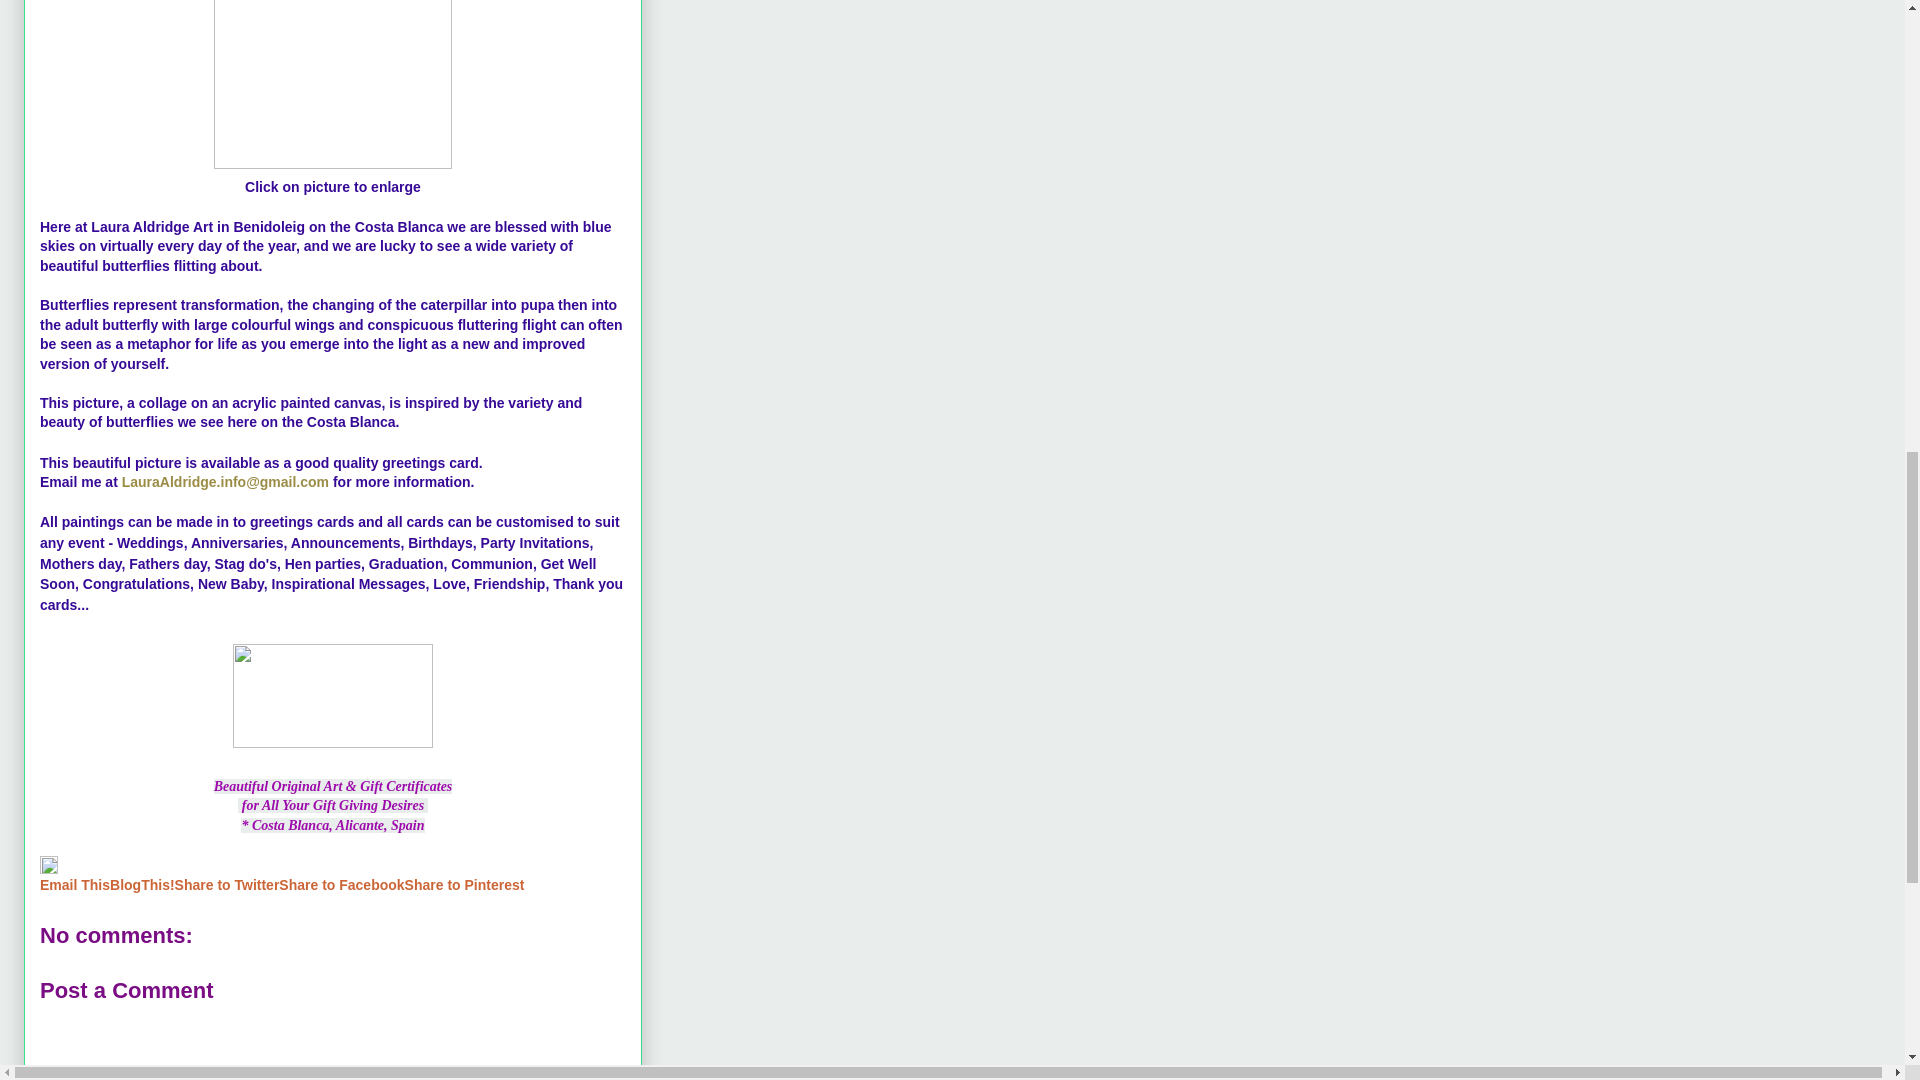 Image resolution: width=1920 pixels, height=1080 pixels. What do you see at coordinates (142, 884) in the screenshot?
I see `BlogThis!` at bounding box center [142, 884].